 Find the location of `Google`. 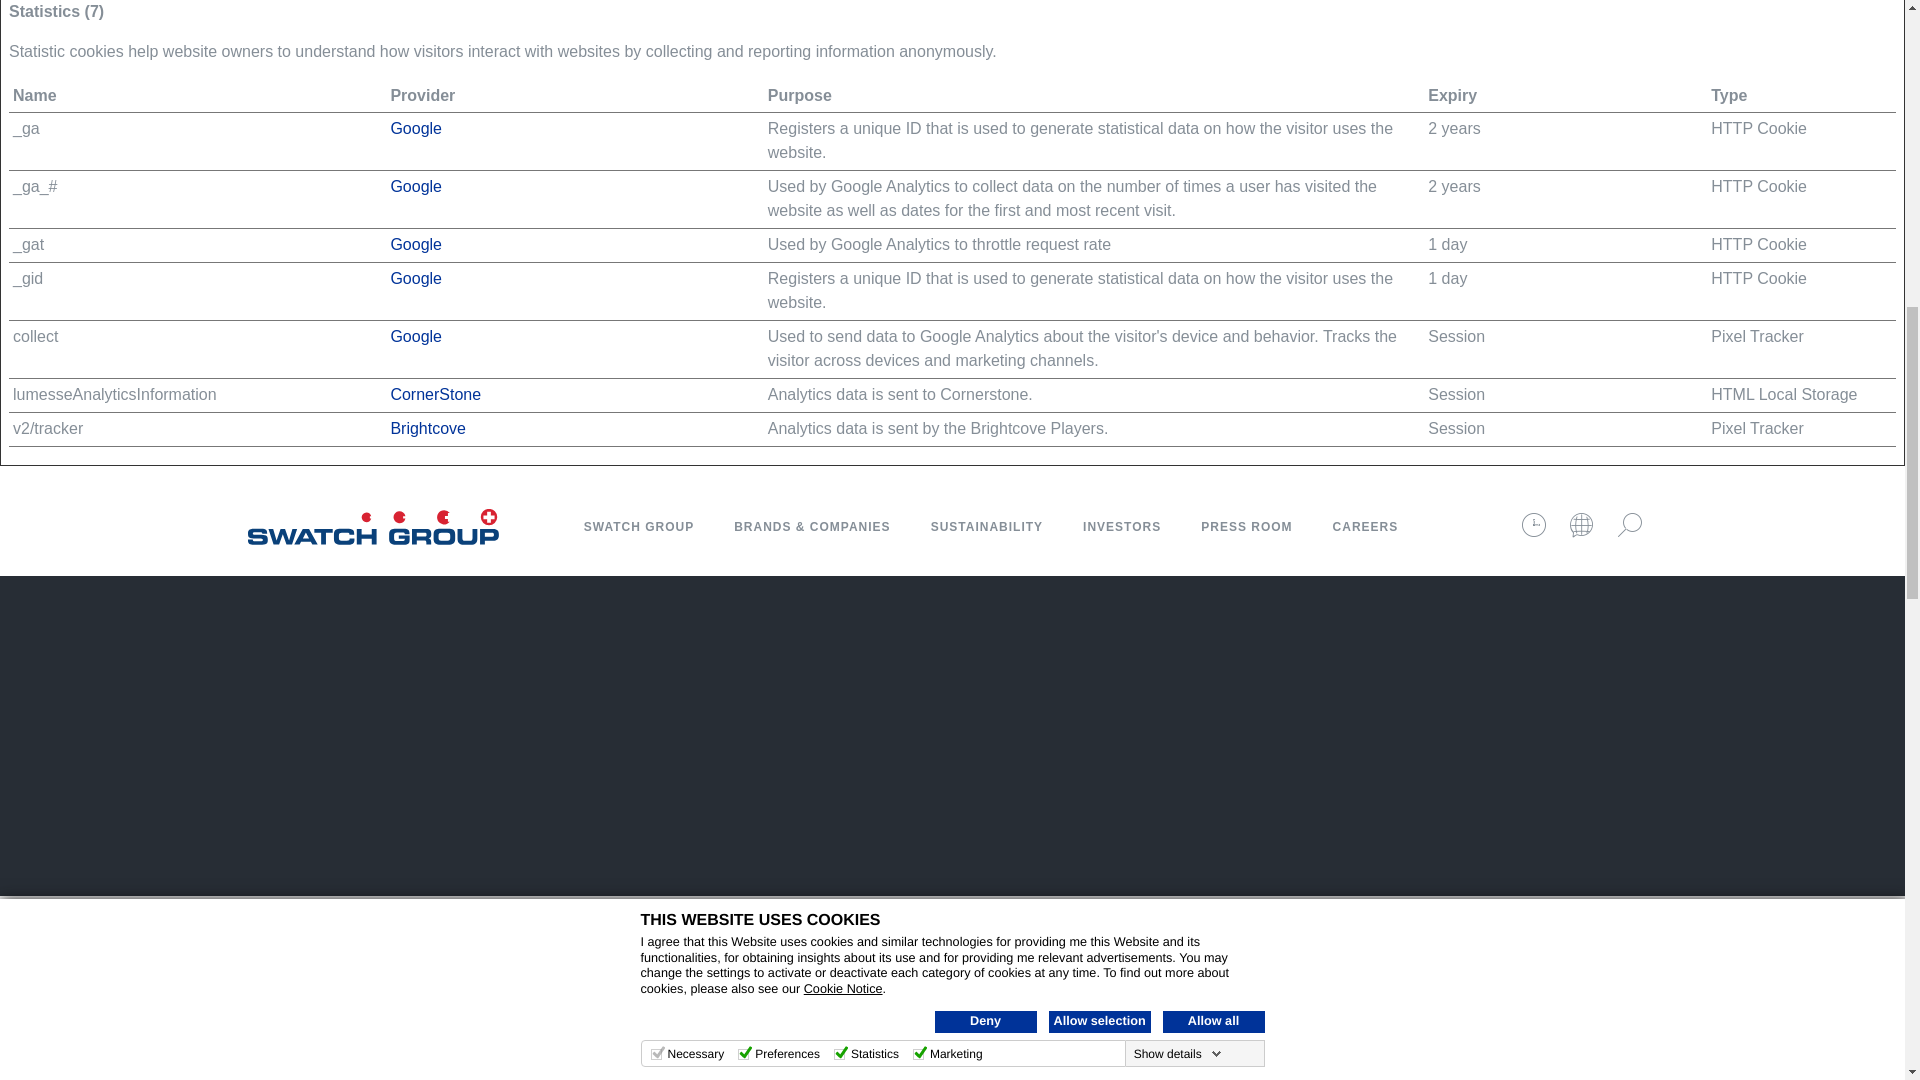

Google is located at coordinates (415, 336).